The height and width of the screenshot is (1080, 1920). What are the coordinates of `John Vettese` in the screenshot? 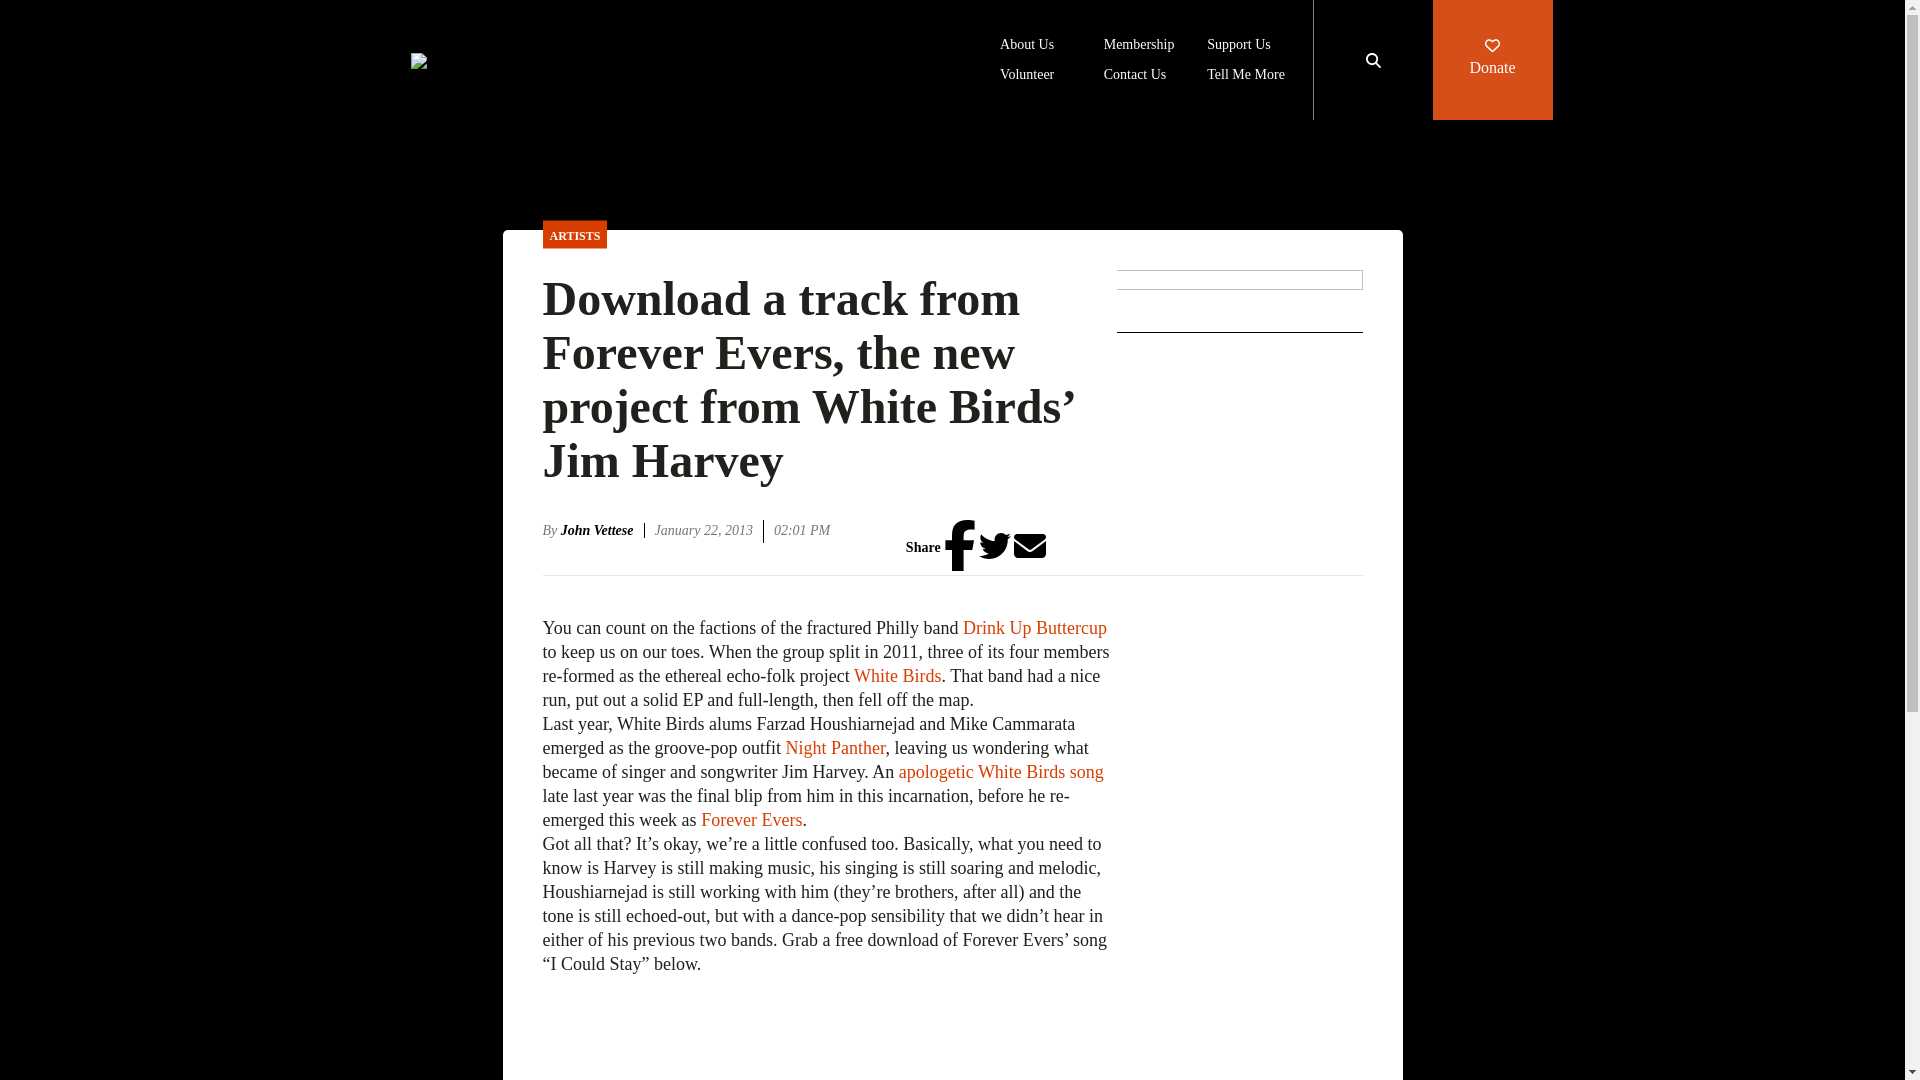 It's located at (602, 530).